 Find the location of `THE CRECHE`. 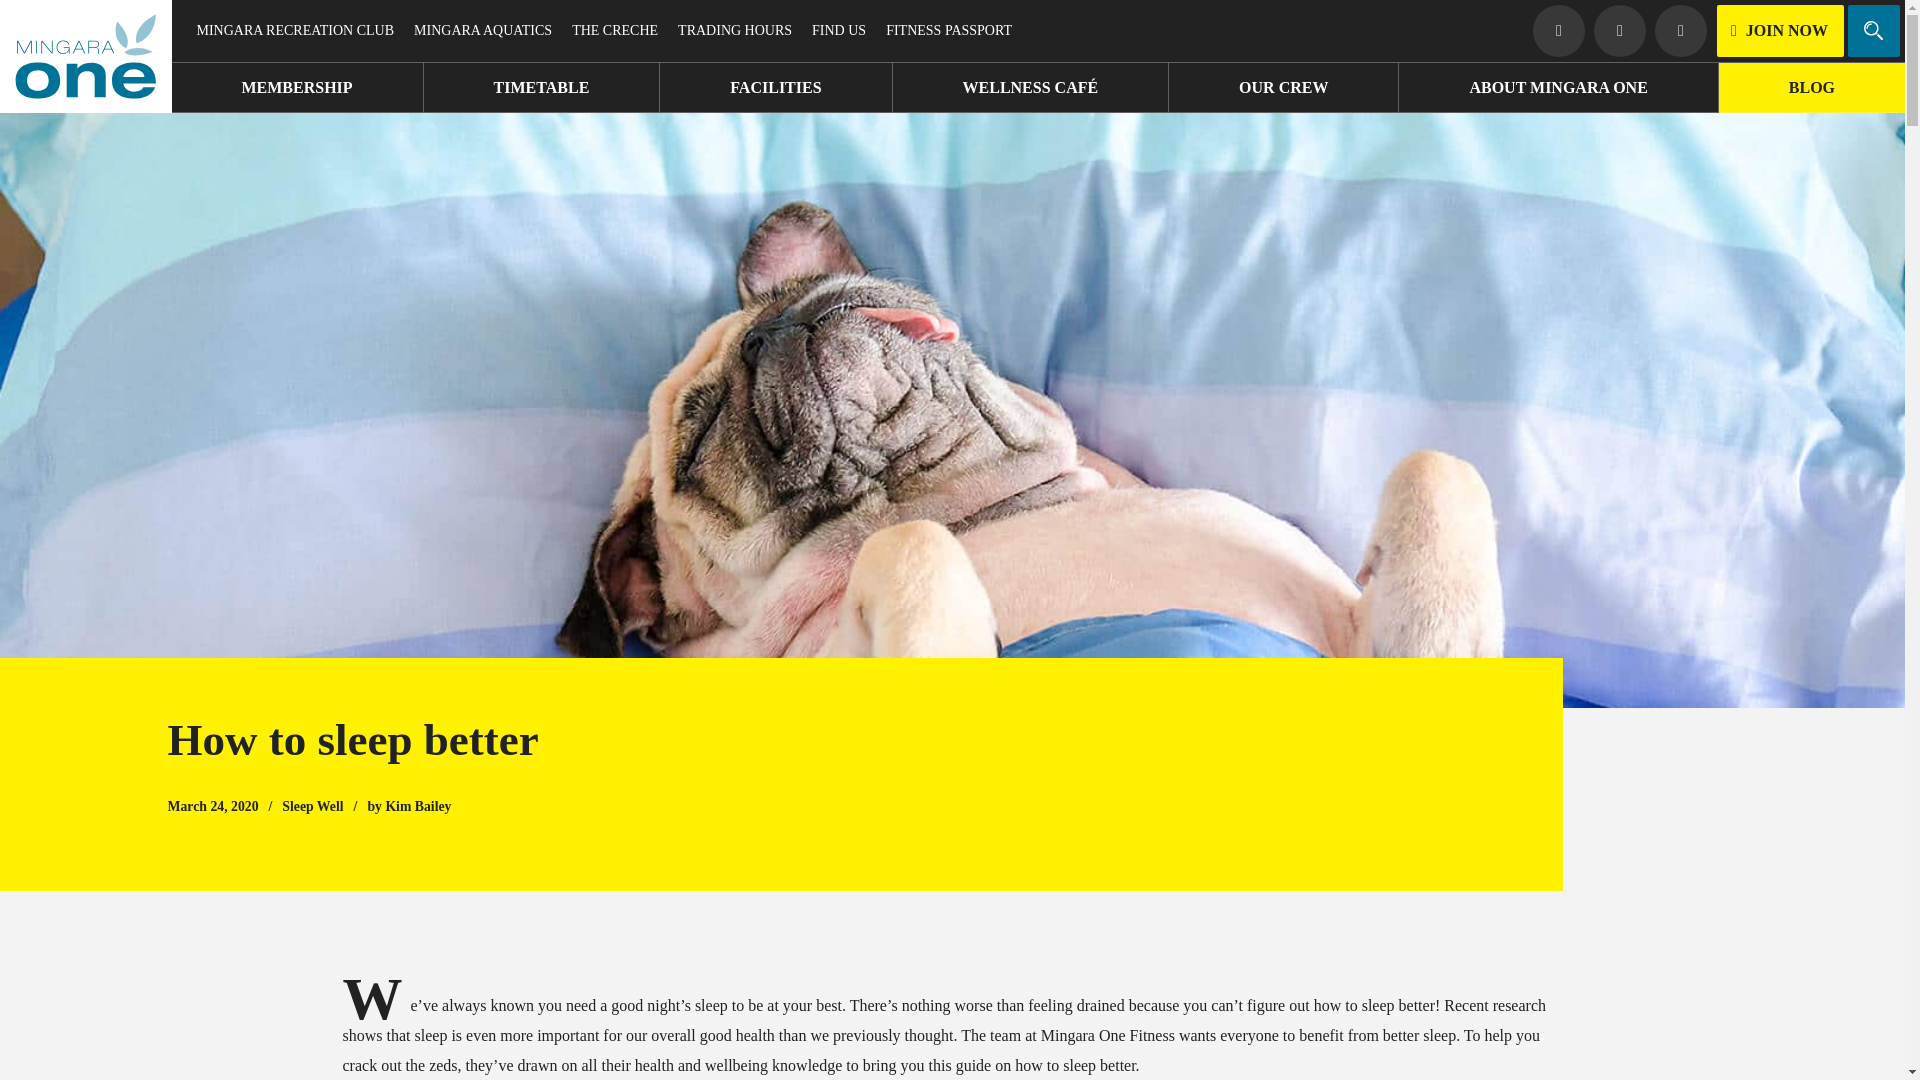

THE CRECHE is located at coordinates (615, 30).